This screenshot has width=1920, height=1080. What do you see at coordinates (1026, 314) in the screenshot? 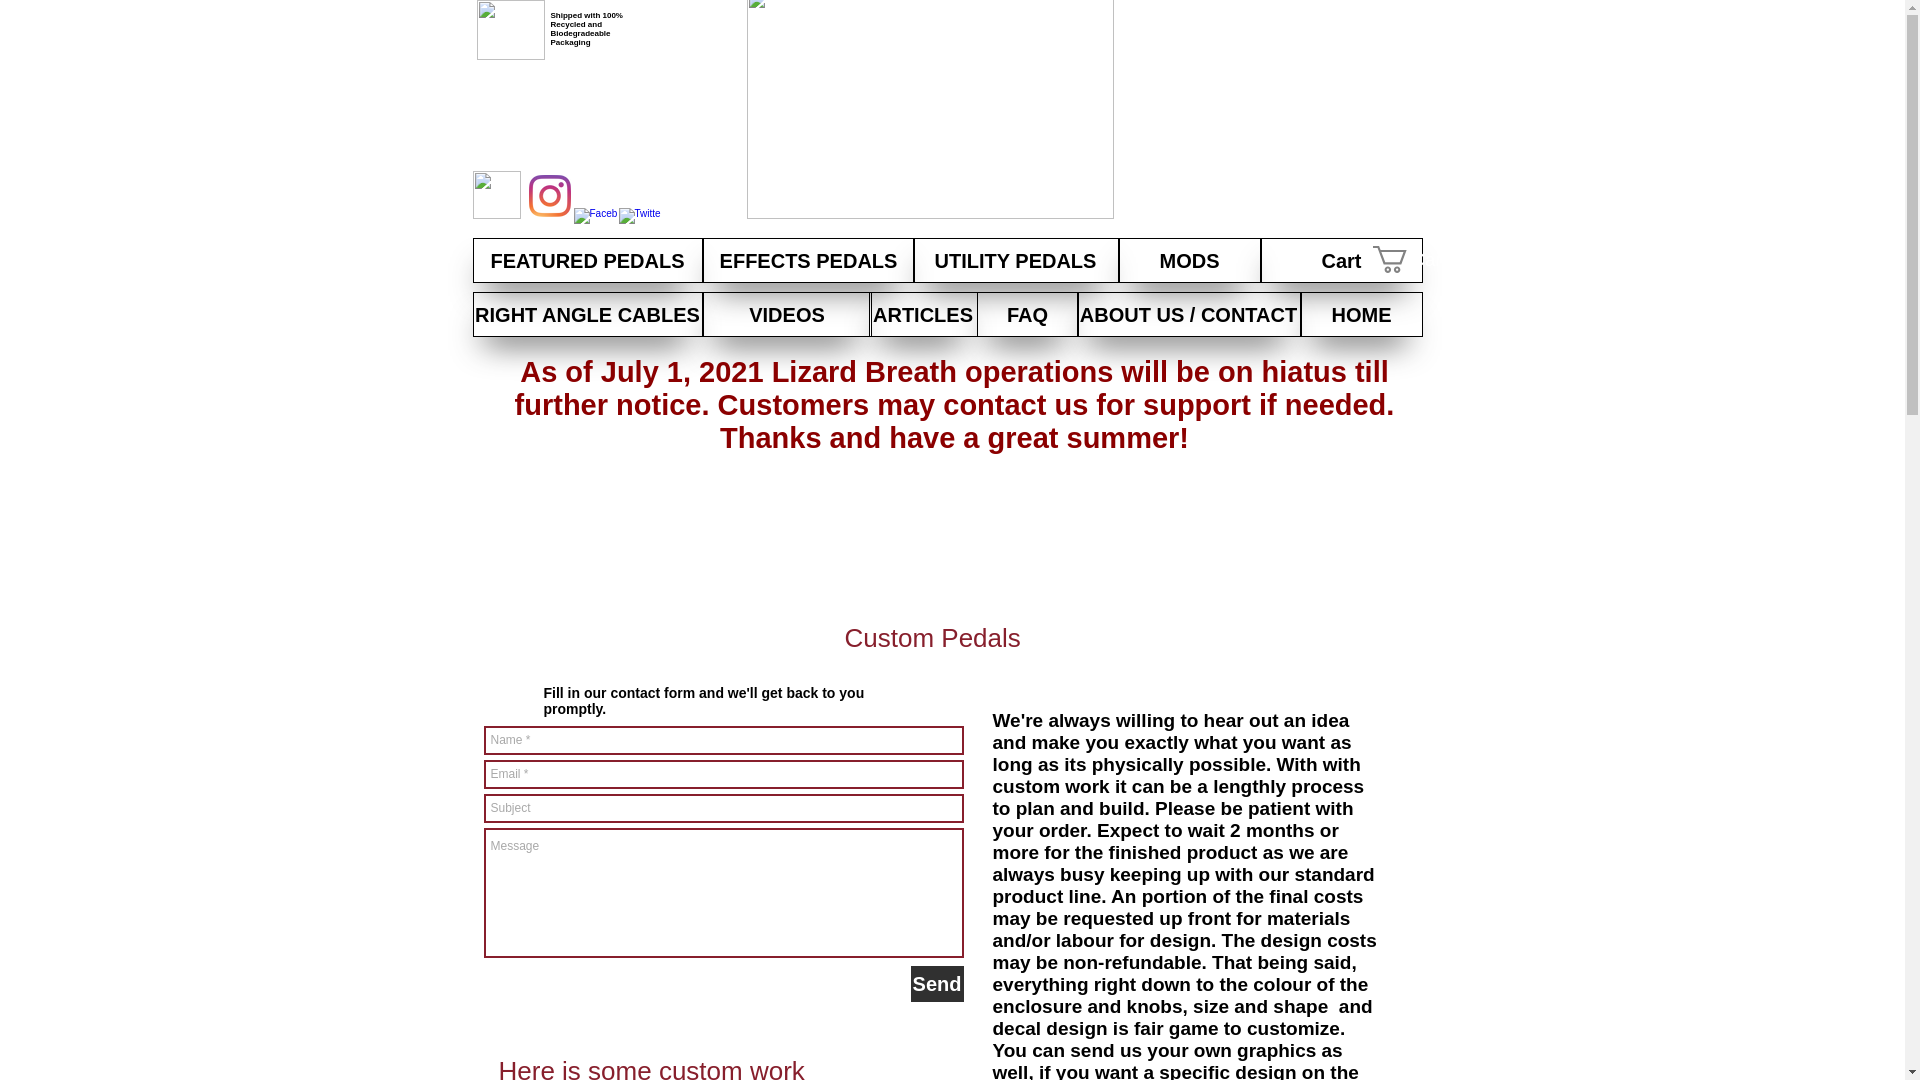
I see `FAQ` at bounding box center [1026, 314].